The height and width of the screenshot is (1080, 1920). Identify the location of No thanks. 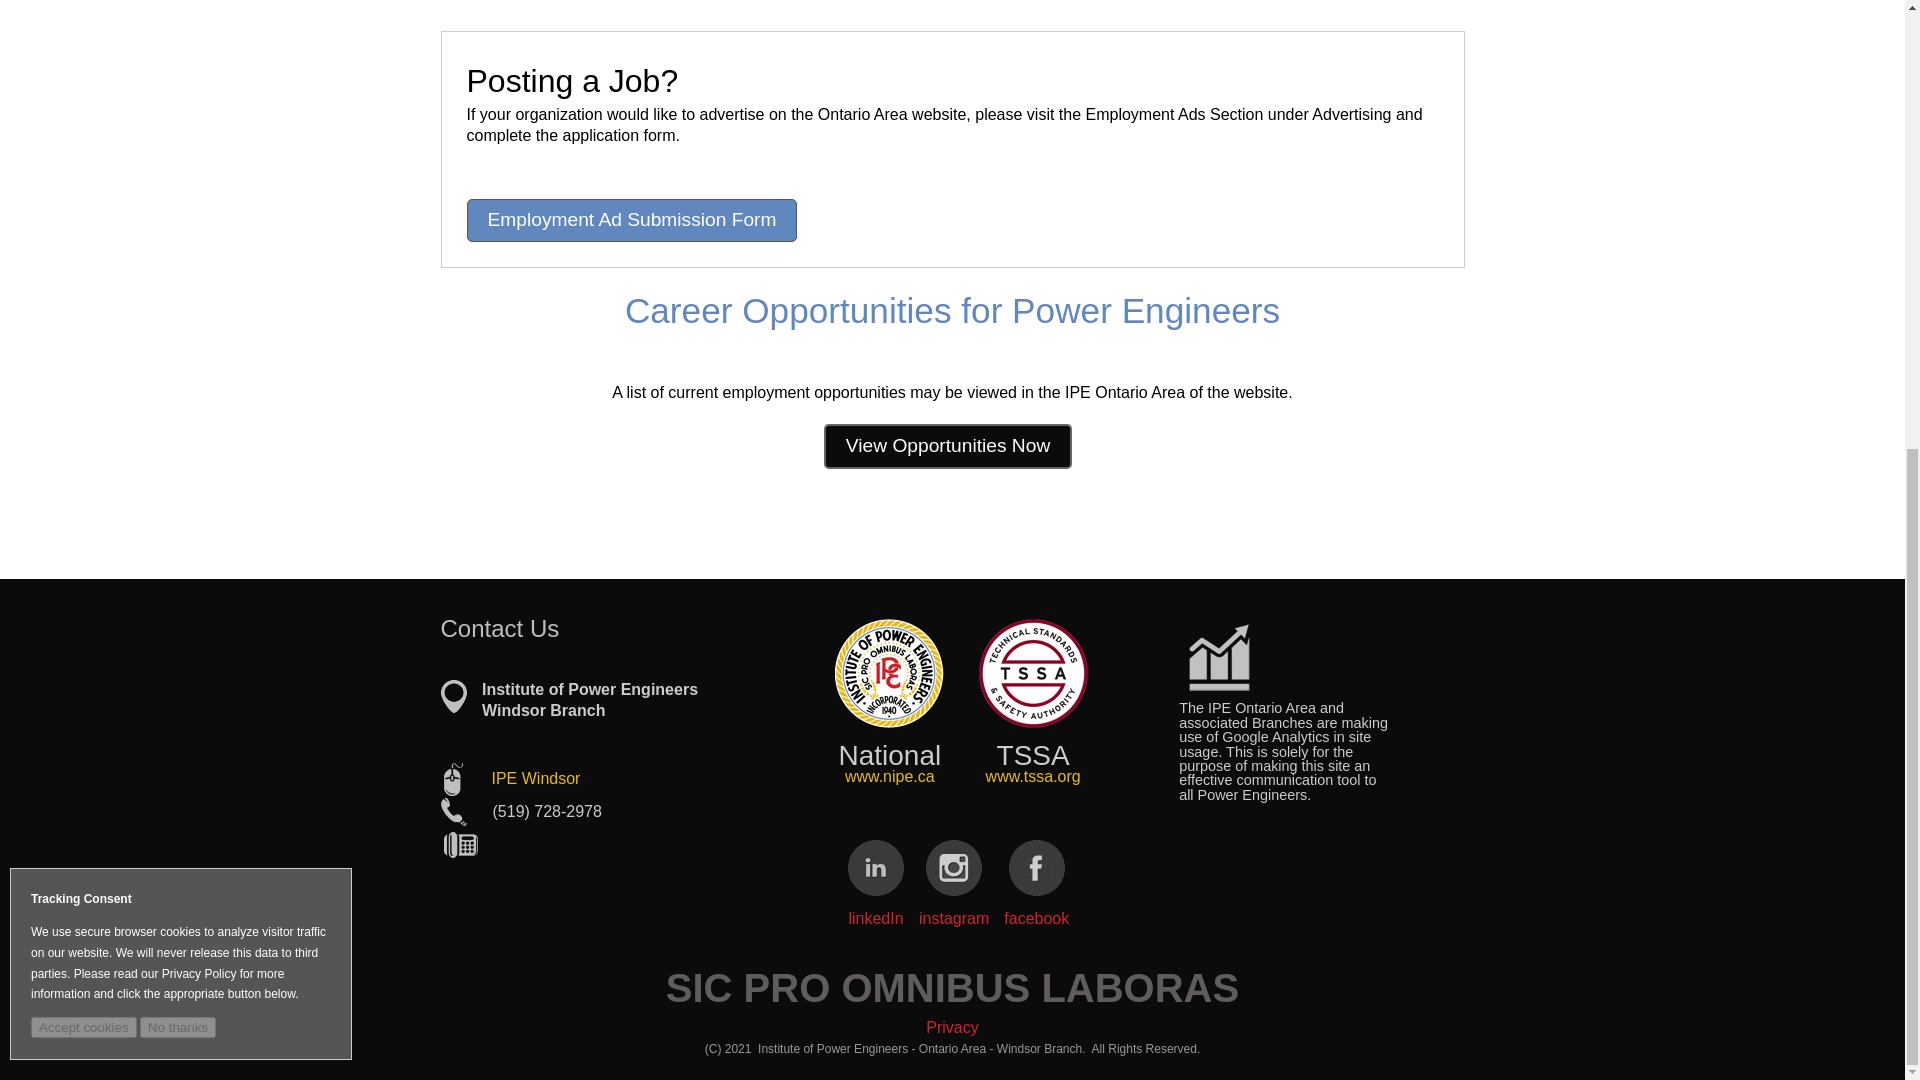
(178, 267).